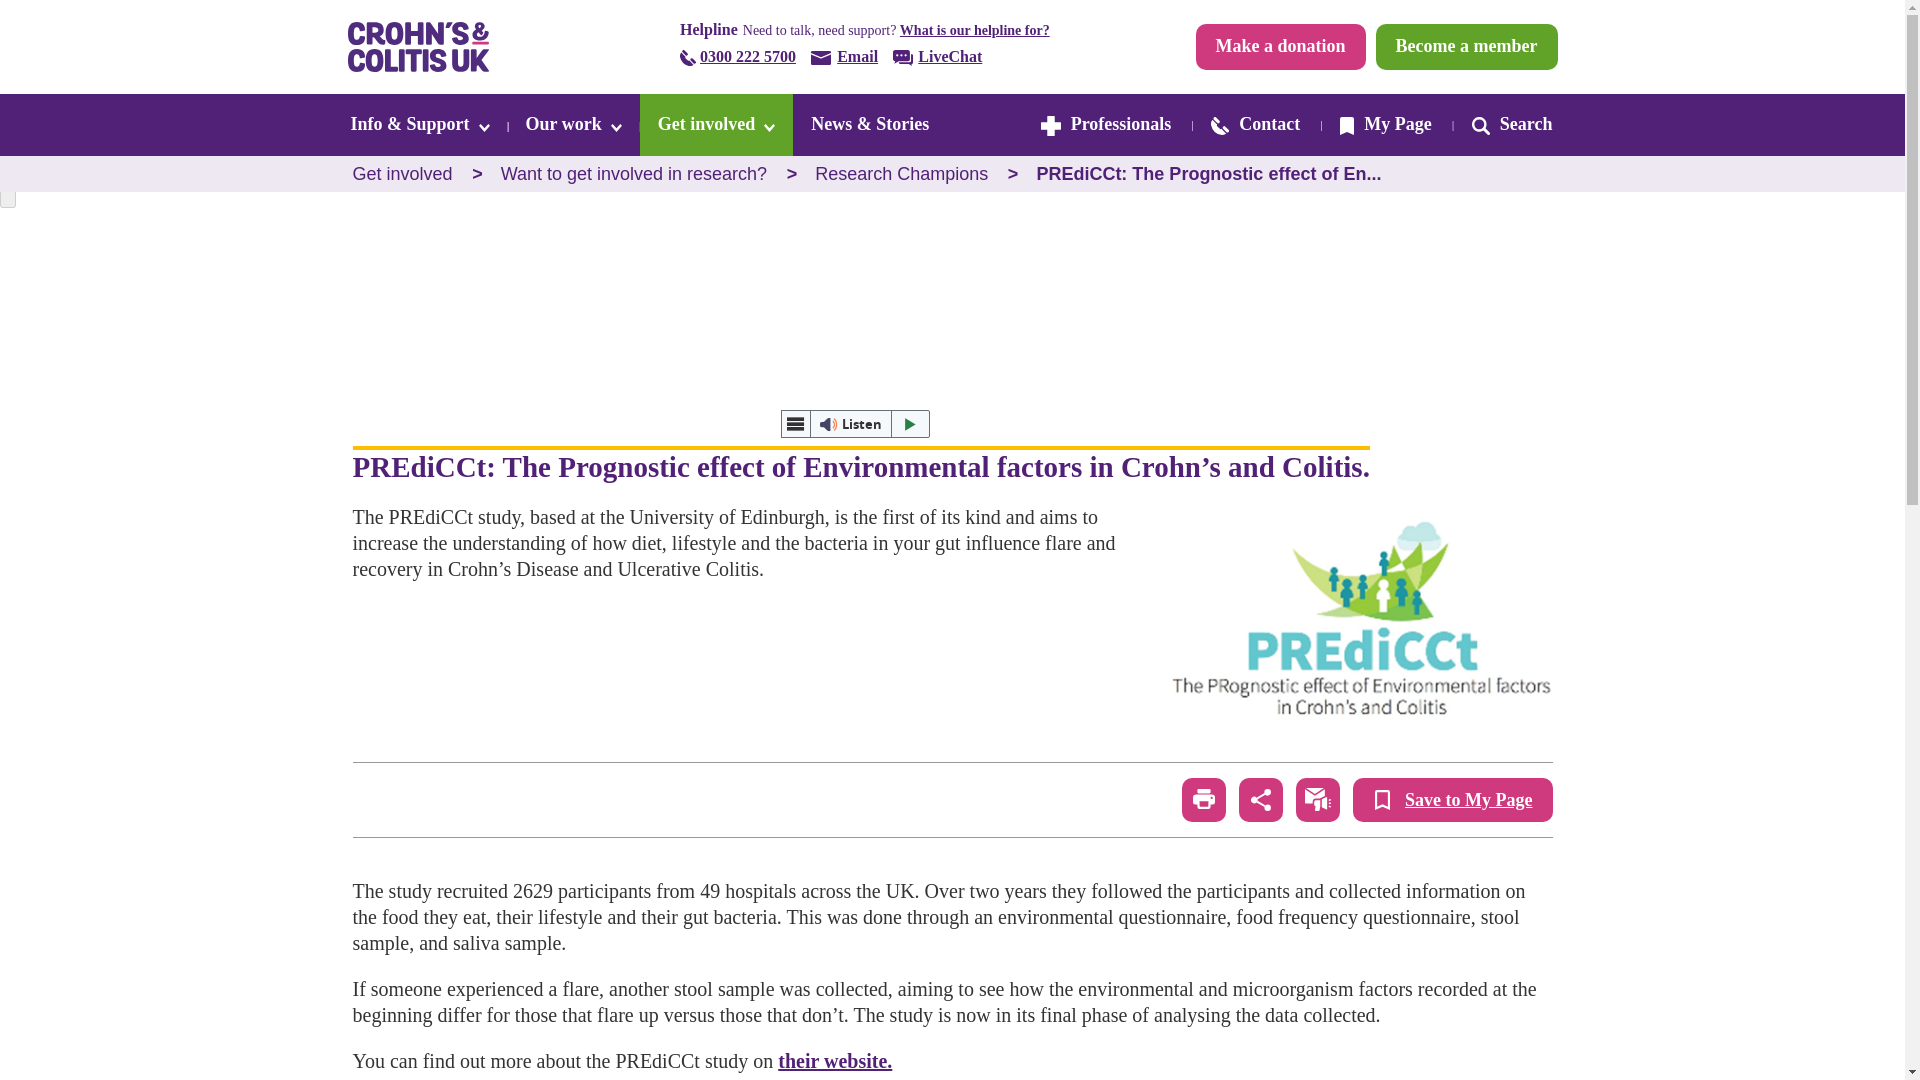 The height and width of the screenshot is (1080, 1920). What do you see at coordinates (844, 58) in the screenshot?
I see `Email` at bounding box center [844, 58].